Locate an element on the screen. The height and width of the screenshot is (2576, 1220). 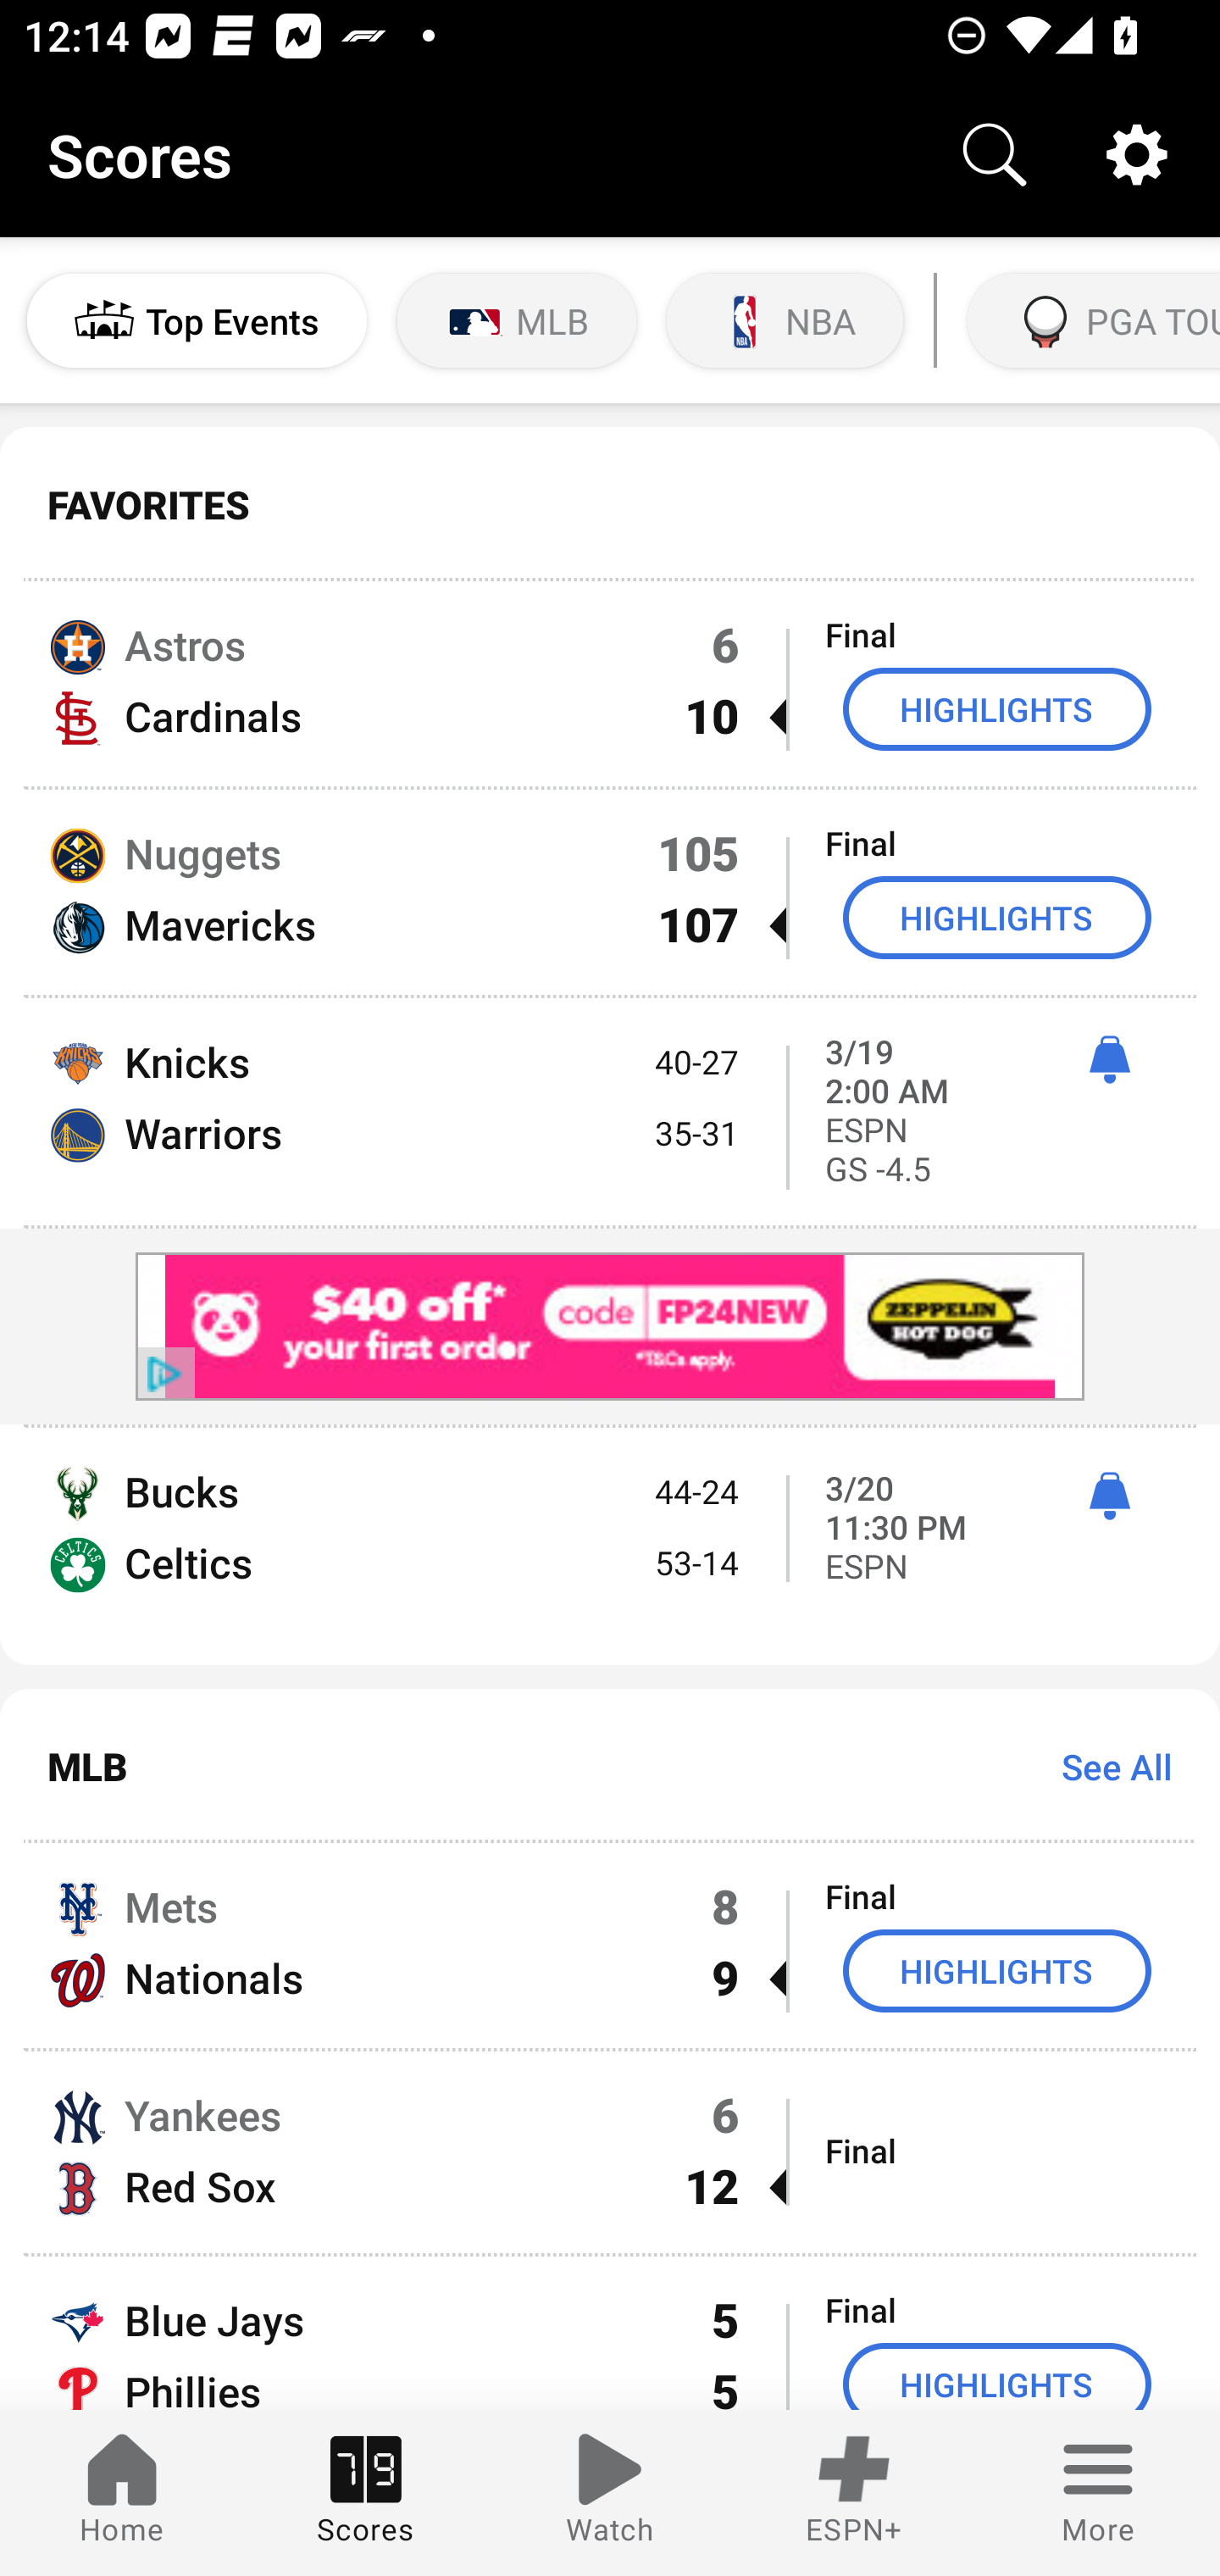
bfb536ade14a689be5d5 is located at coordinates (610, 1326).